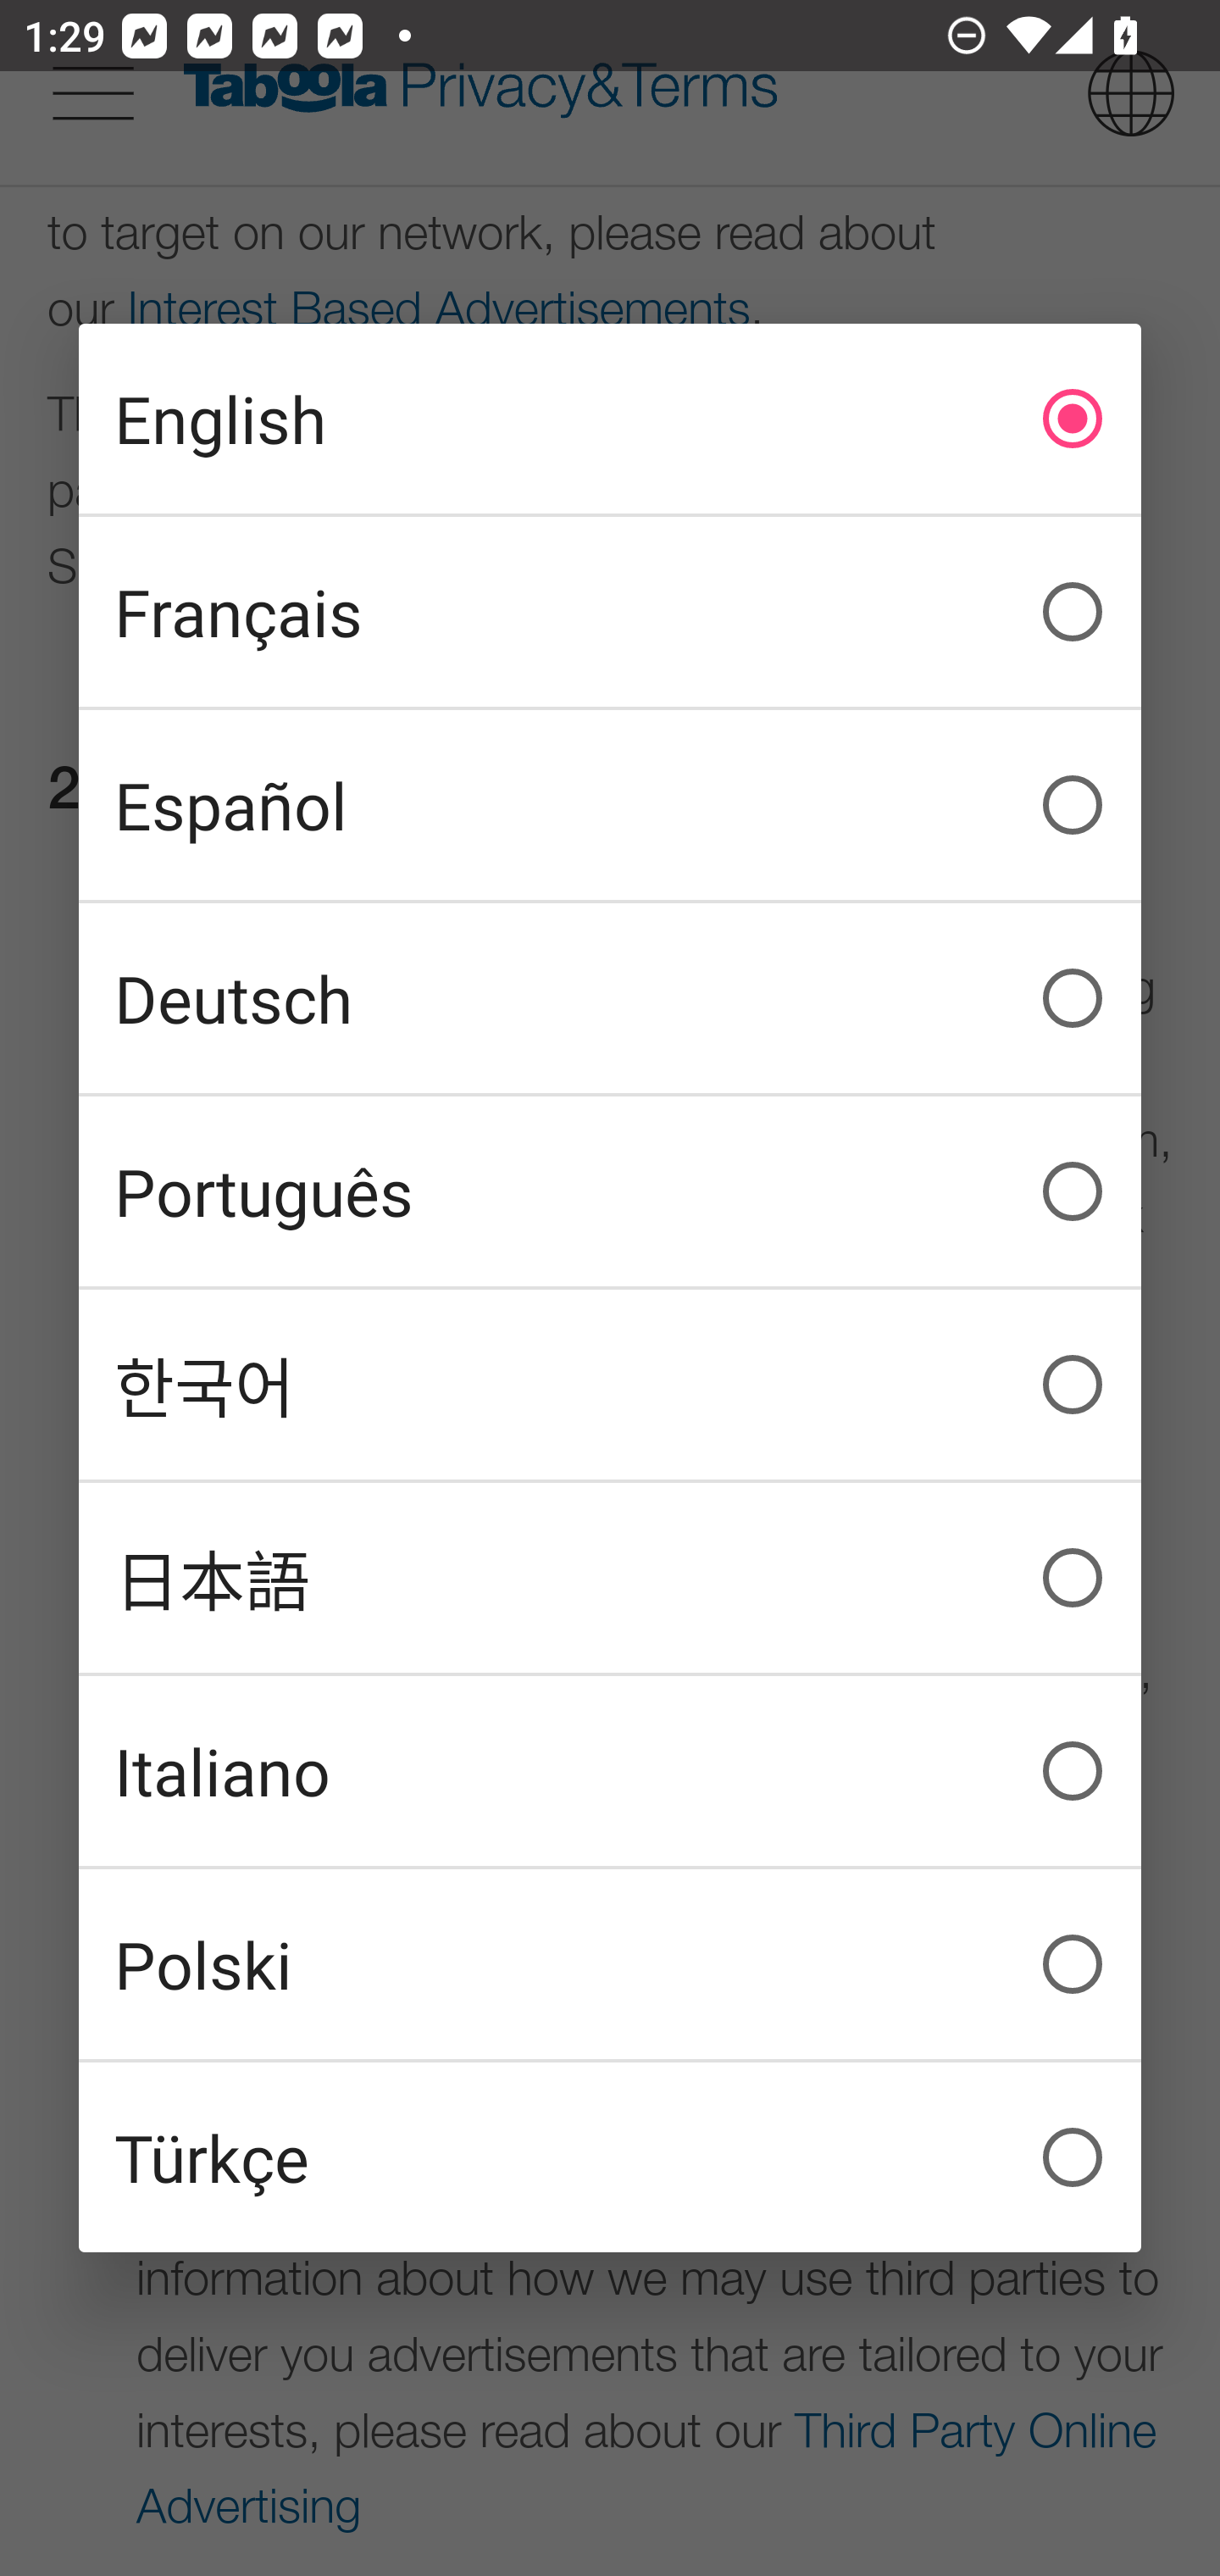 This screenshot has width=1220, height=2576. I want to click on Français, so click(610, 612).